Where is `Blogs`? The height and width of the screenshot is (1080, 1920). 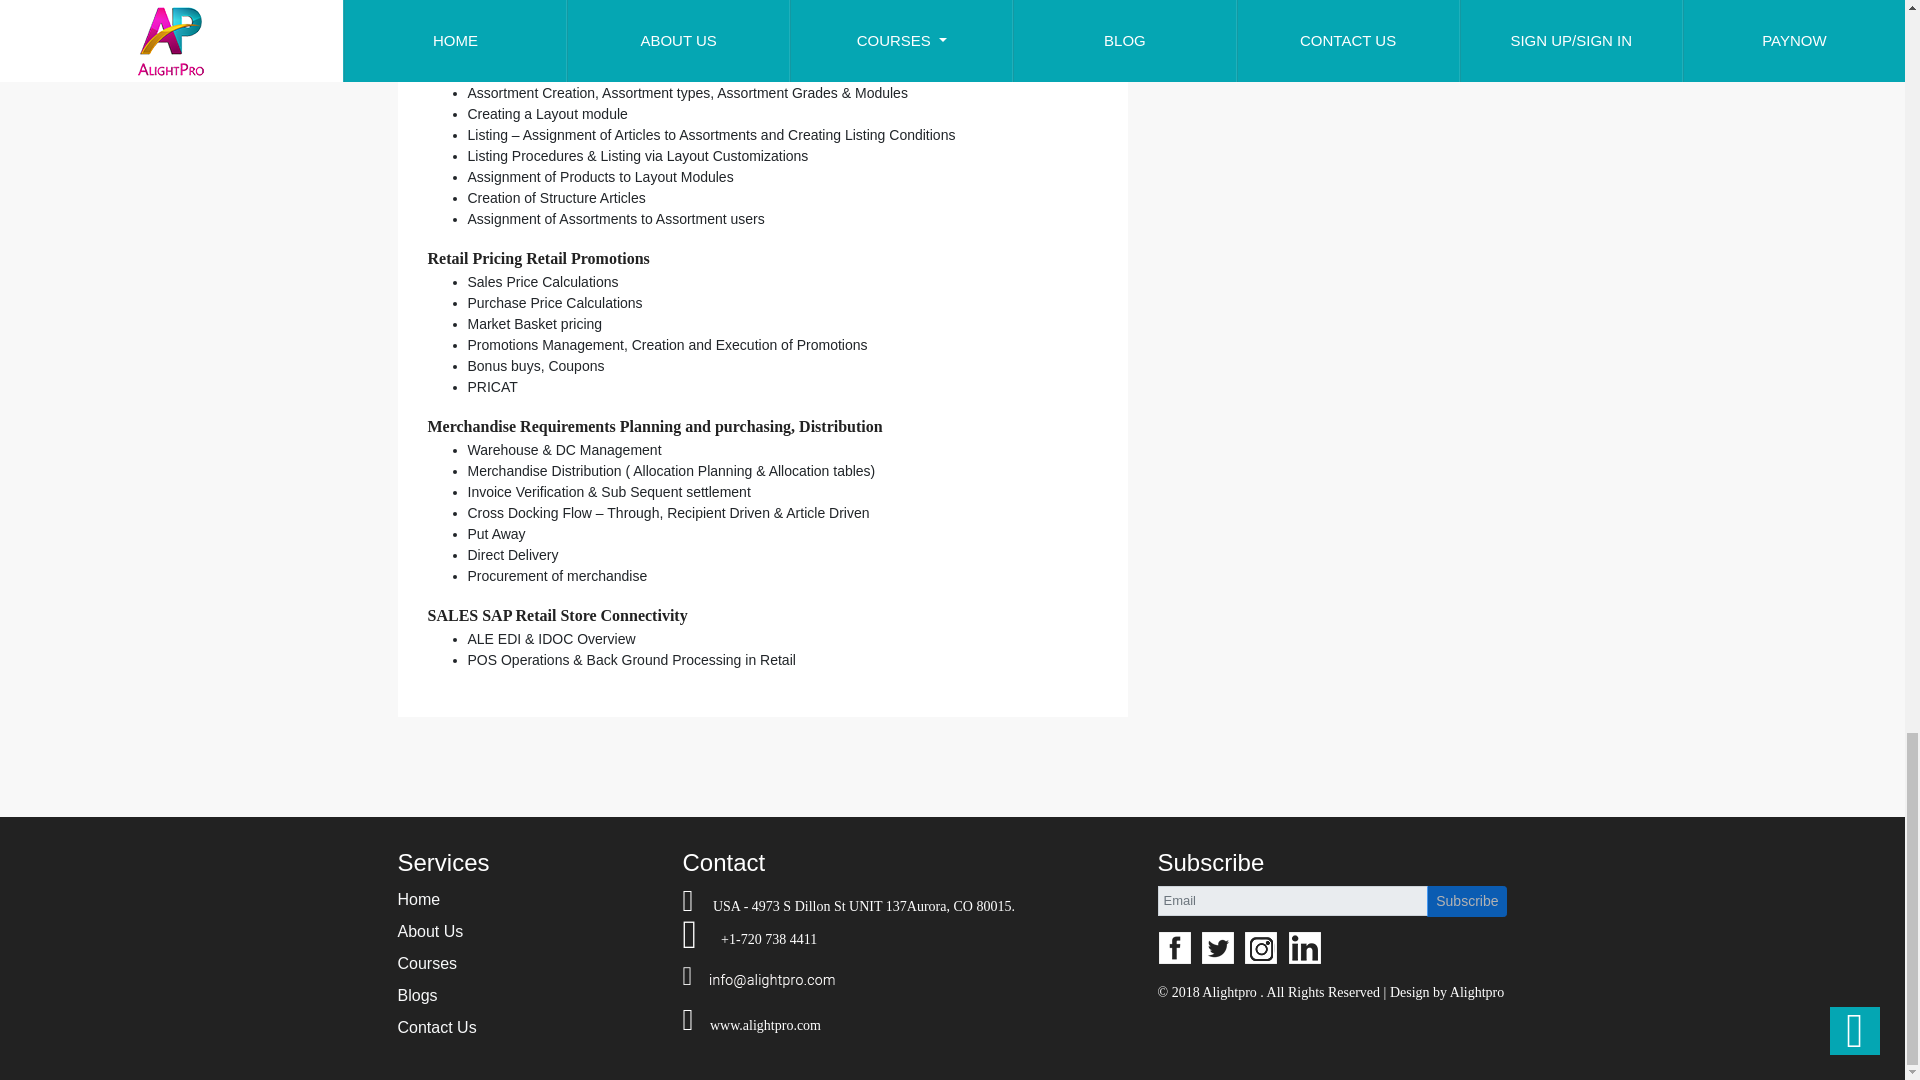 Blogs is located at coordinates (417, 996).